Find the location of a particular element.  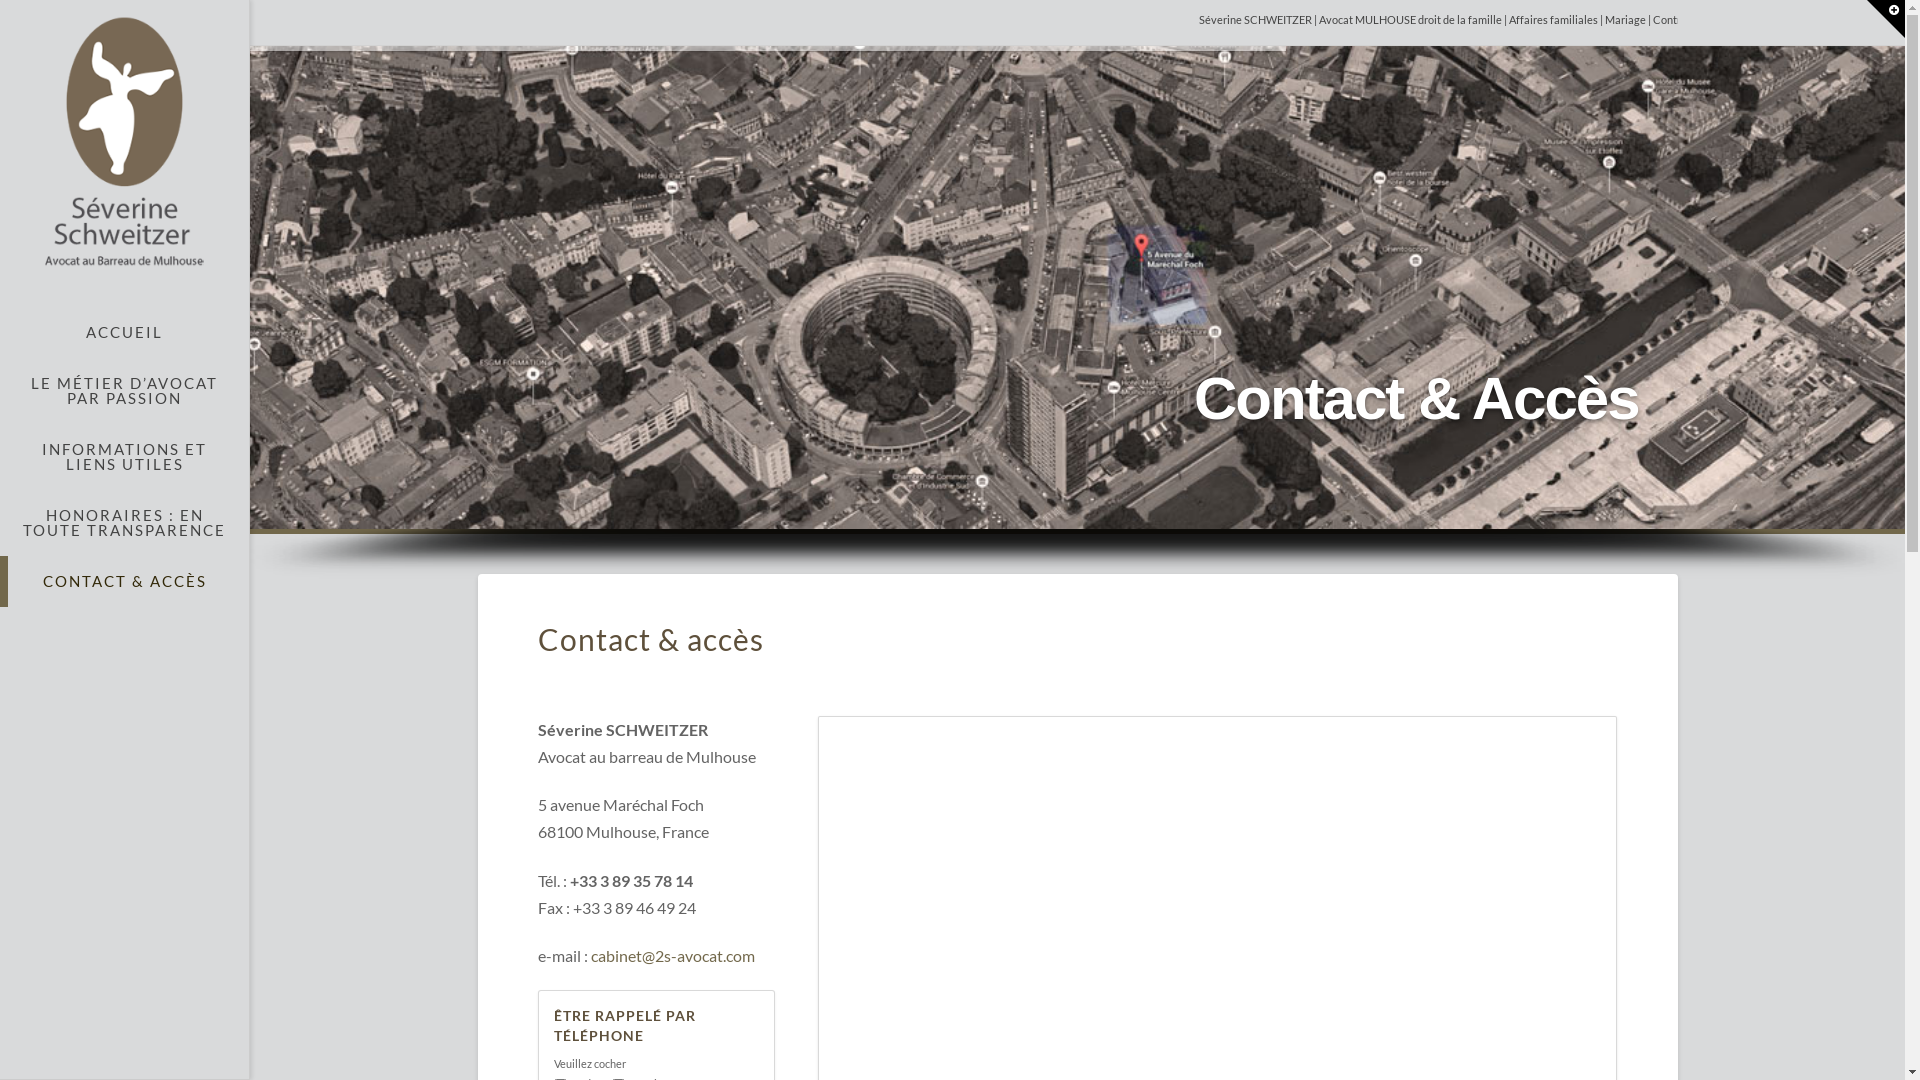

cabinet@2s-avocat.com is located at coordinates (672, 956).